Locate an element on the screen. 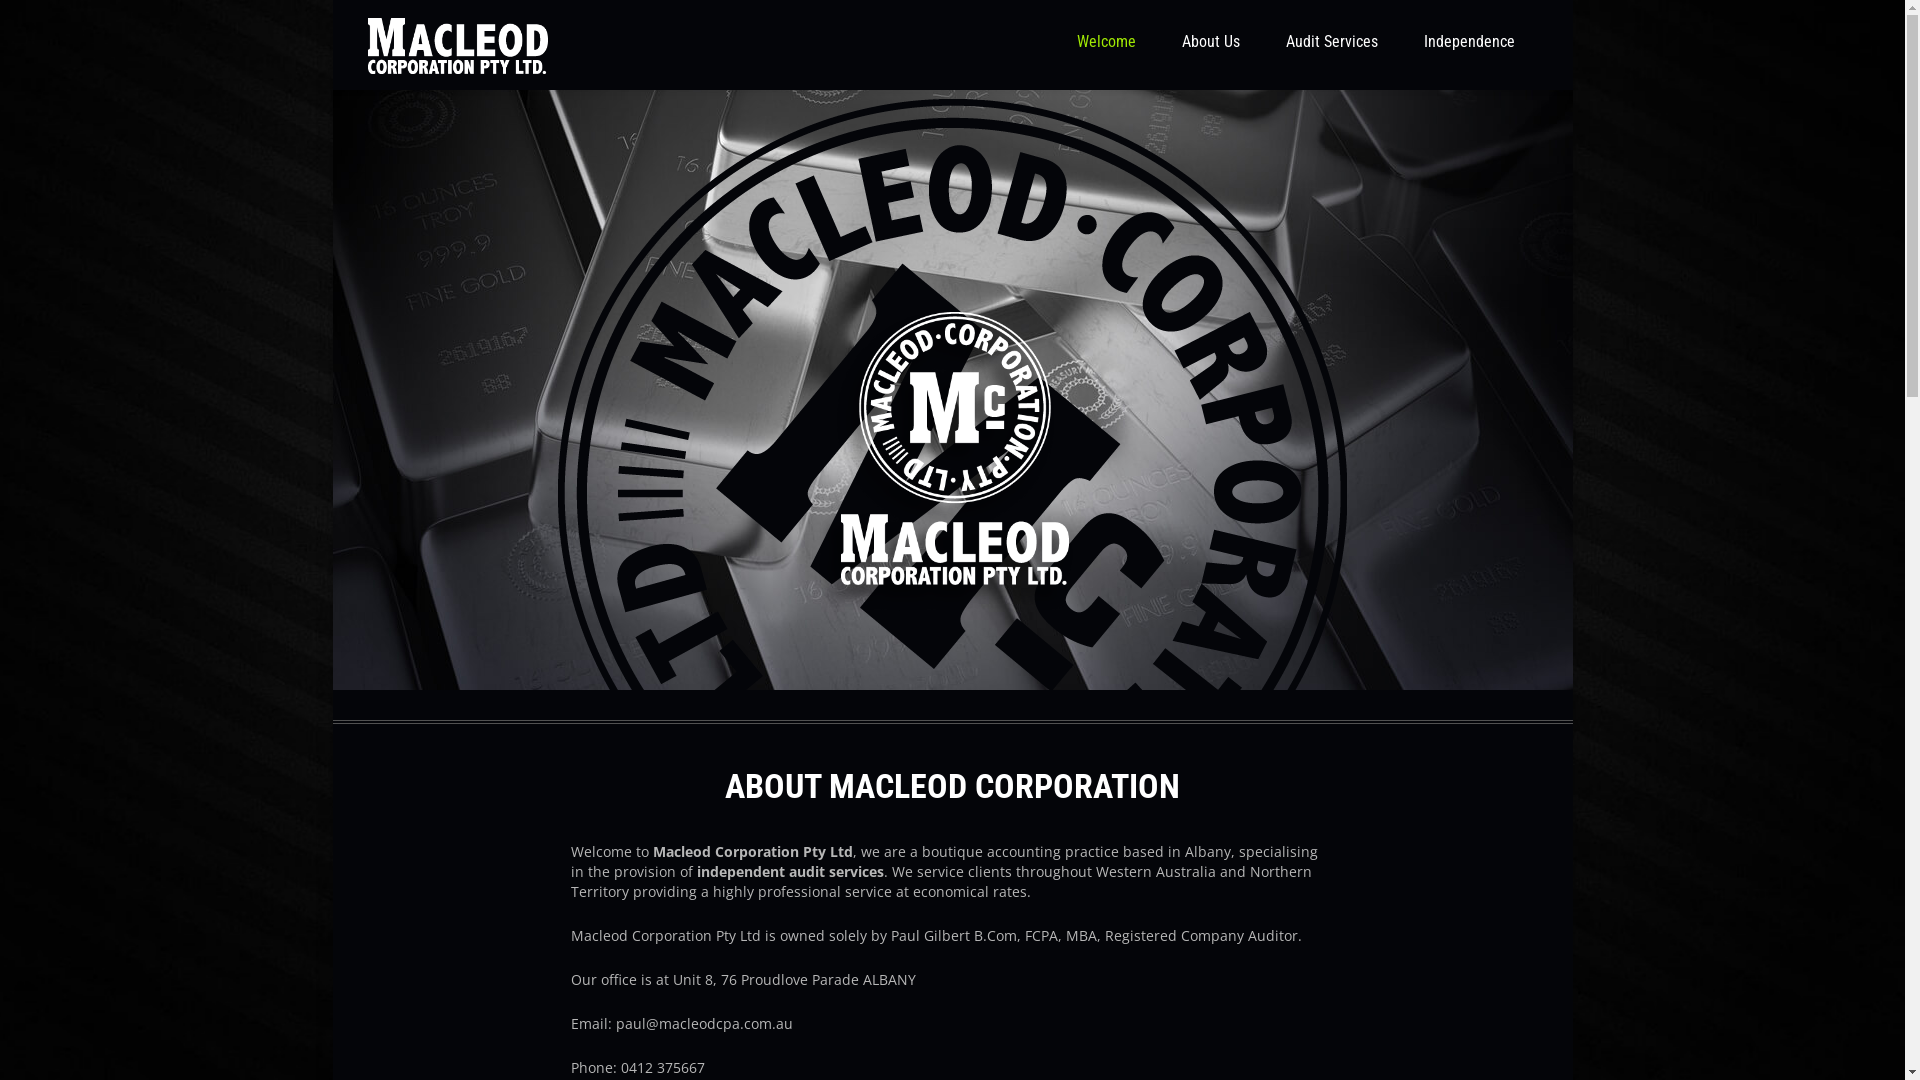  About Us is located at coordinates (1210, 42).